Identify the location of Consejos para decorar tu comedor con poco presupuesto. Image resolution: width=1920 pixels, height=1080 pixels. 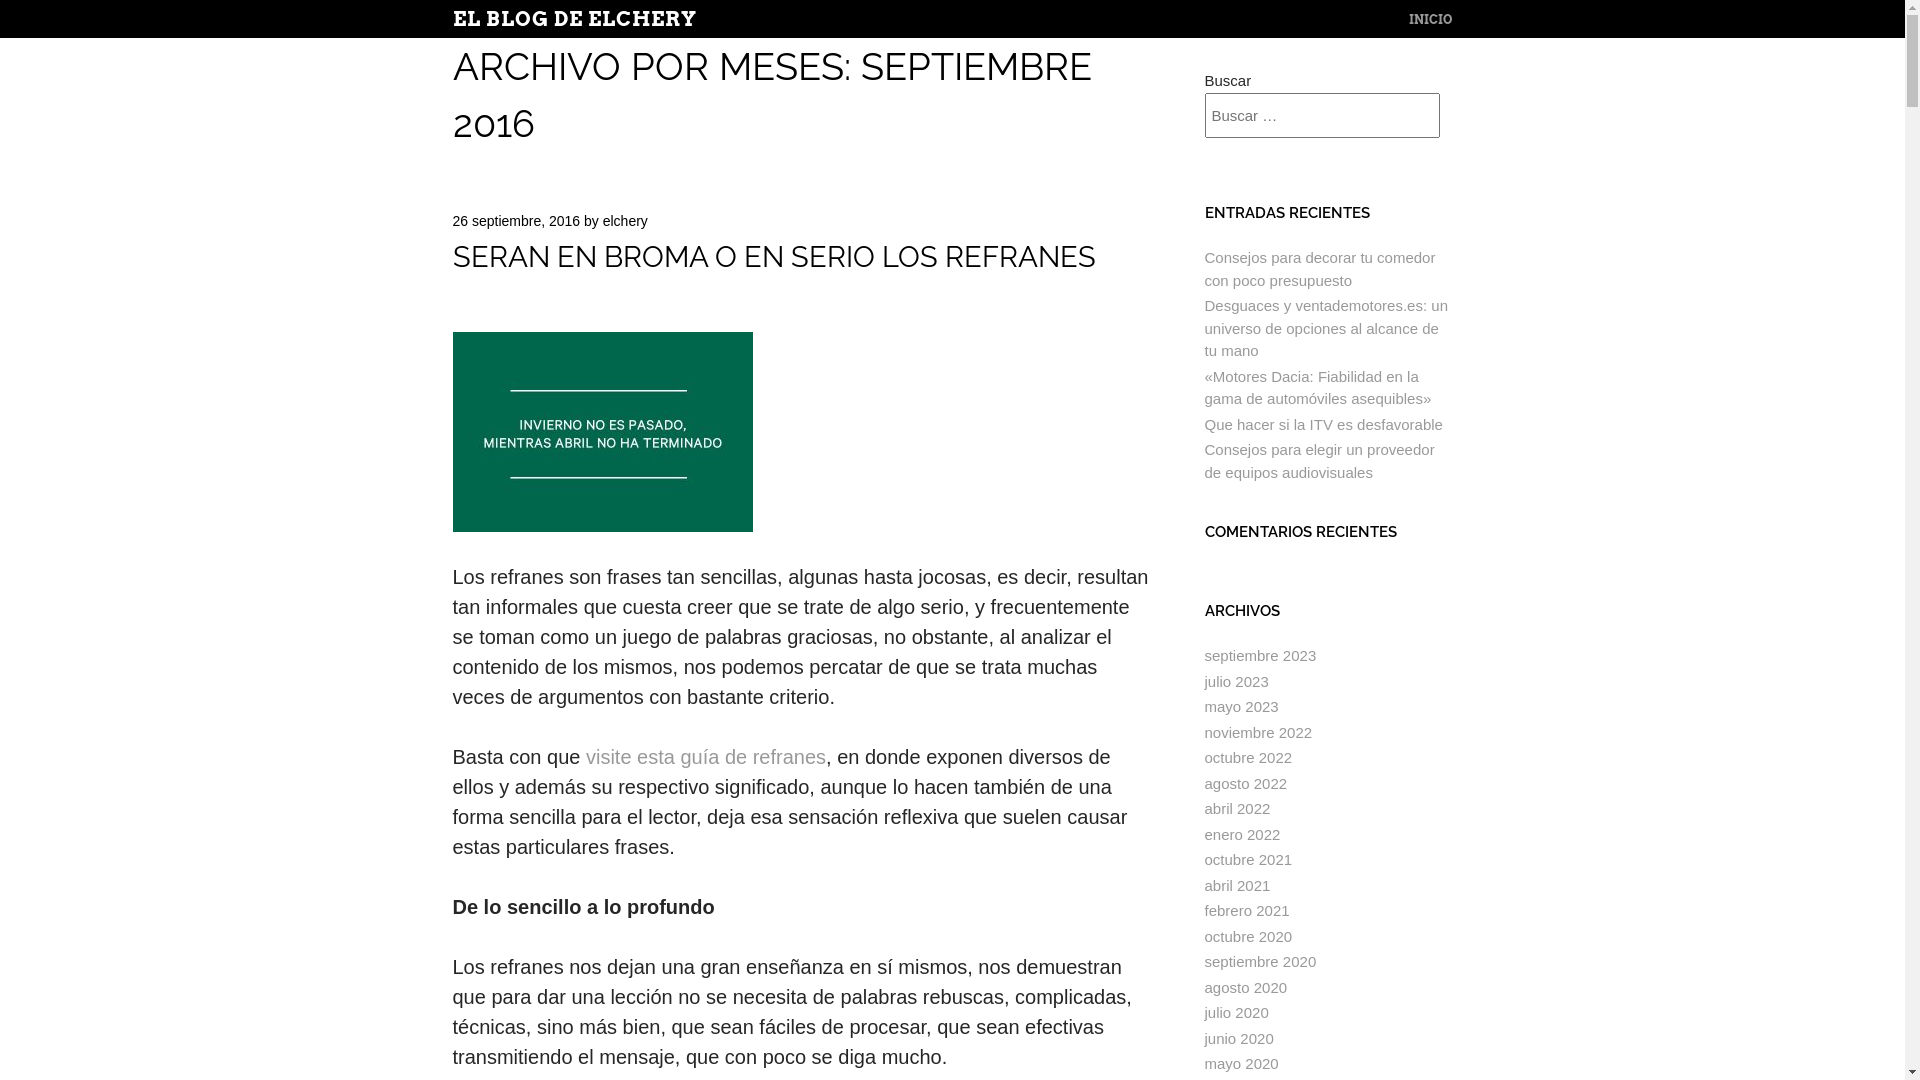
(1320, 269).